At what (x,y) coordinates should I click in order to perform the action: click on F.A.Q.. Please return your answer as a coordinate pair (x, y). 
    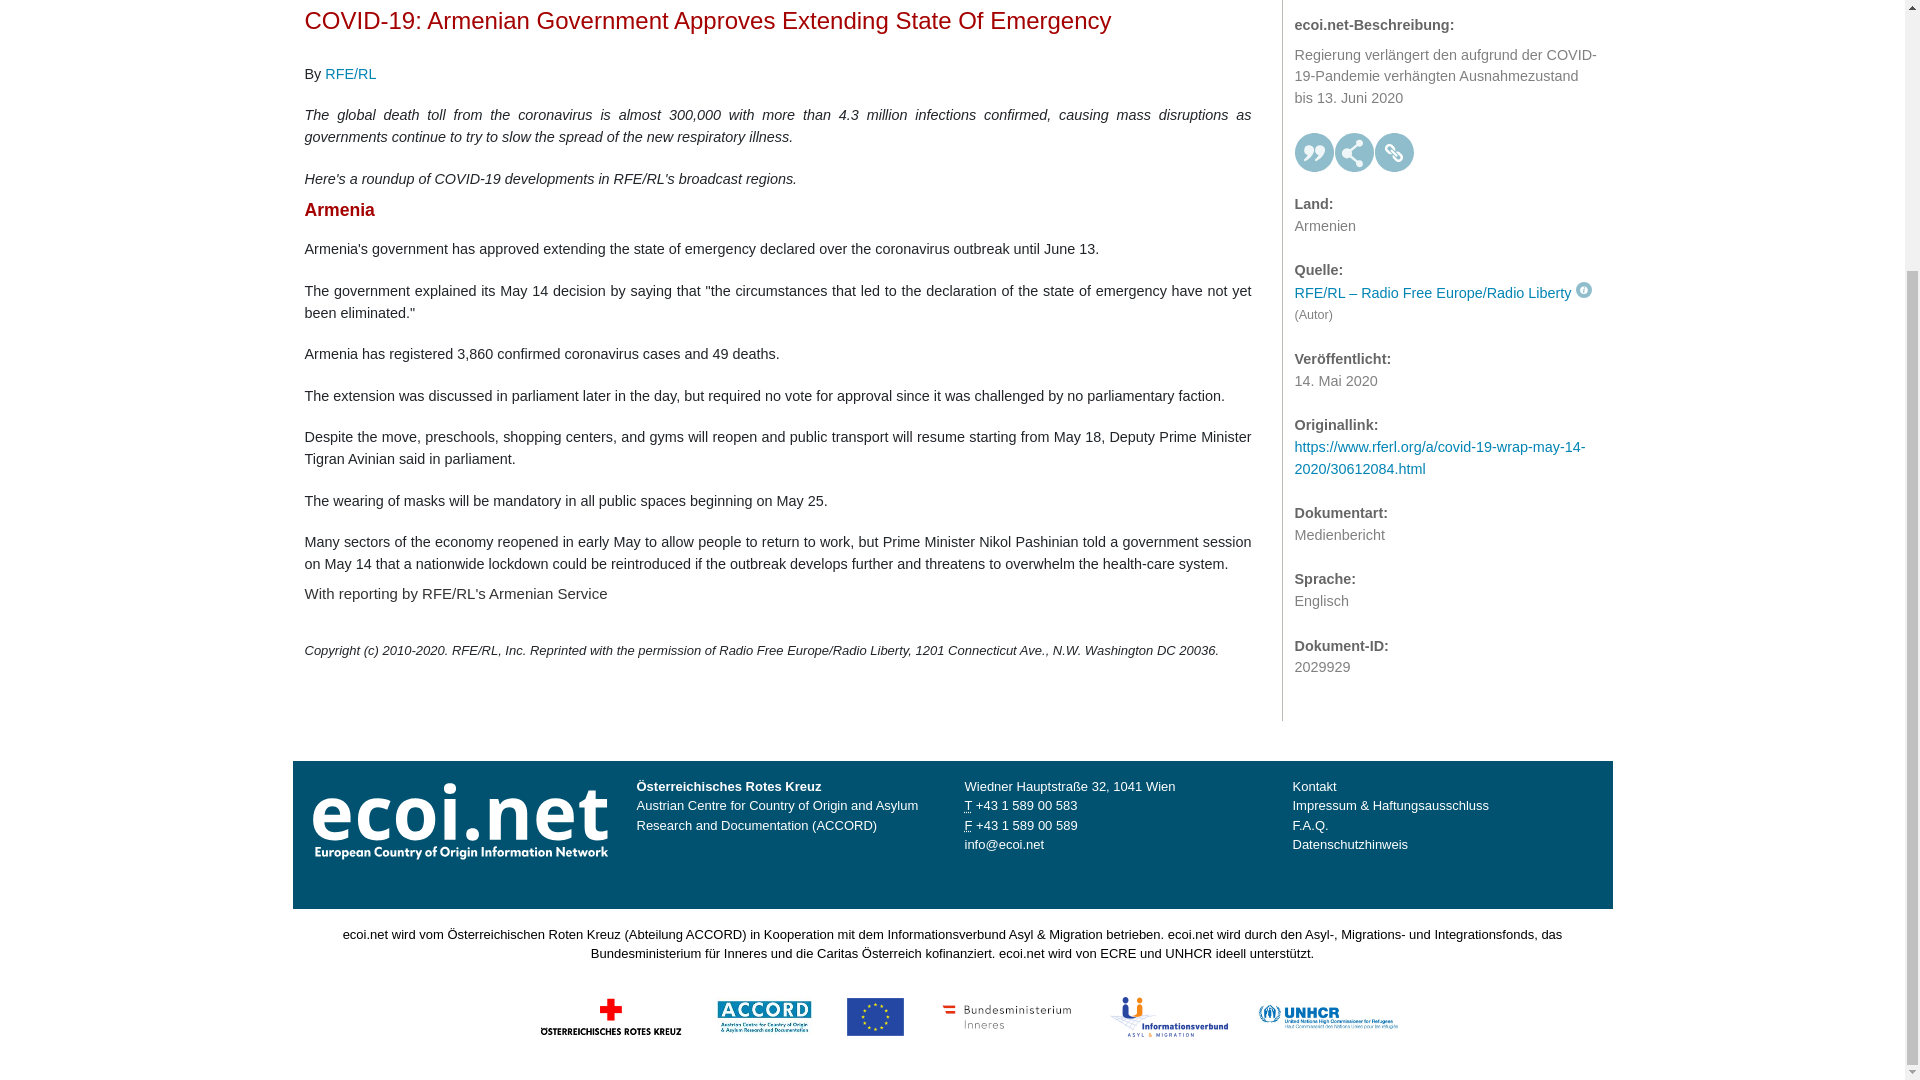
    Looking at the image, I should click on (1310, 824).